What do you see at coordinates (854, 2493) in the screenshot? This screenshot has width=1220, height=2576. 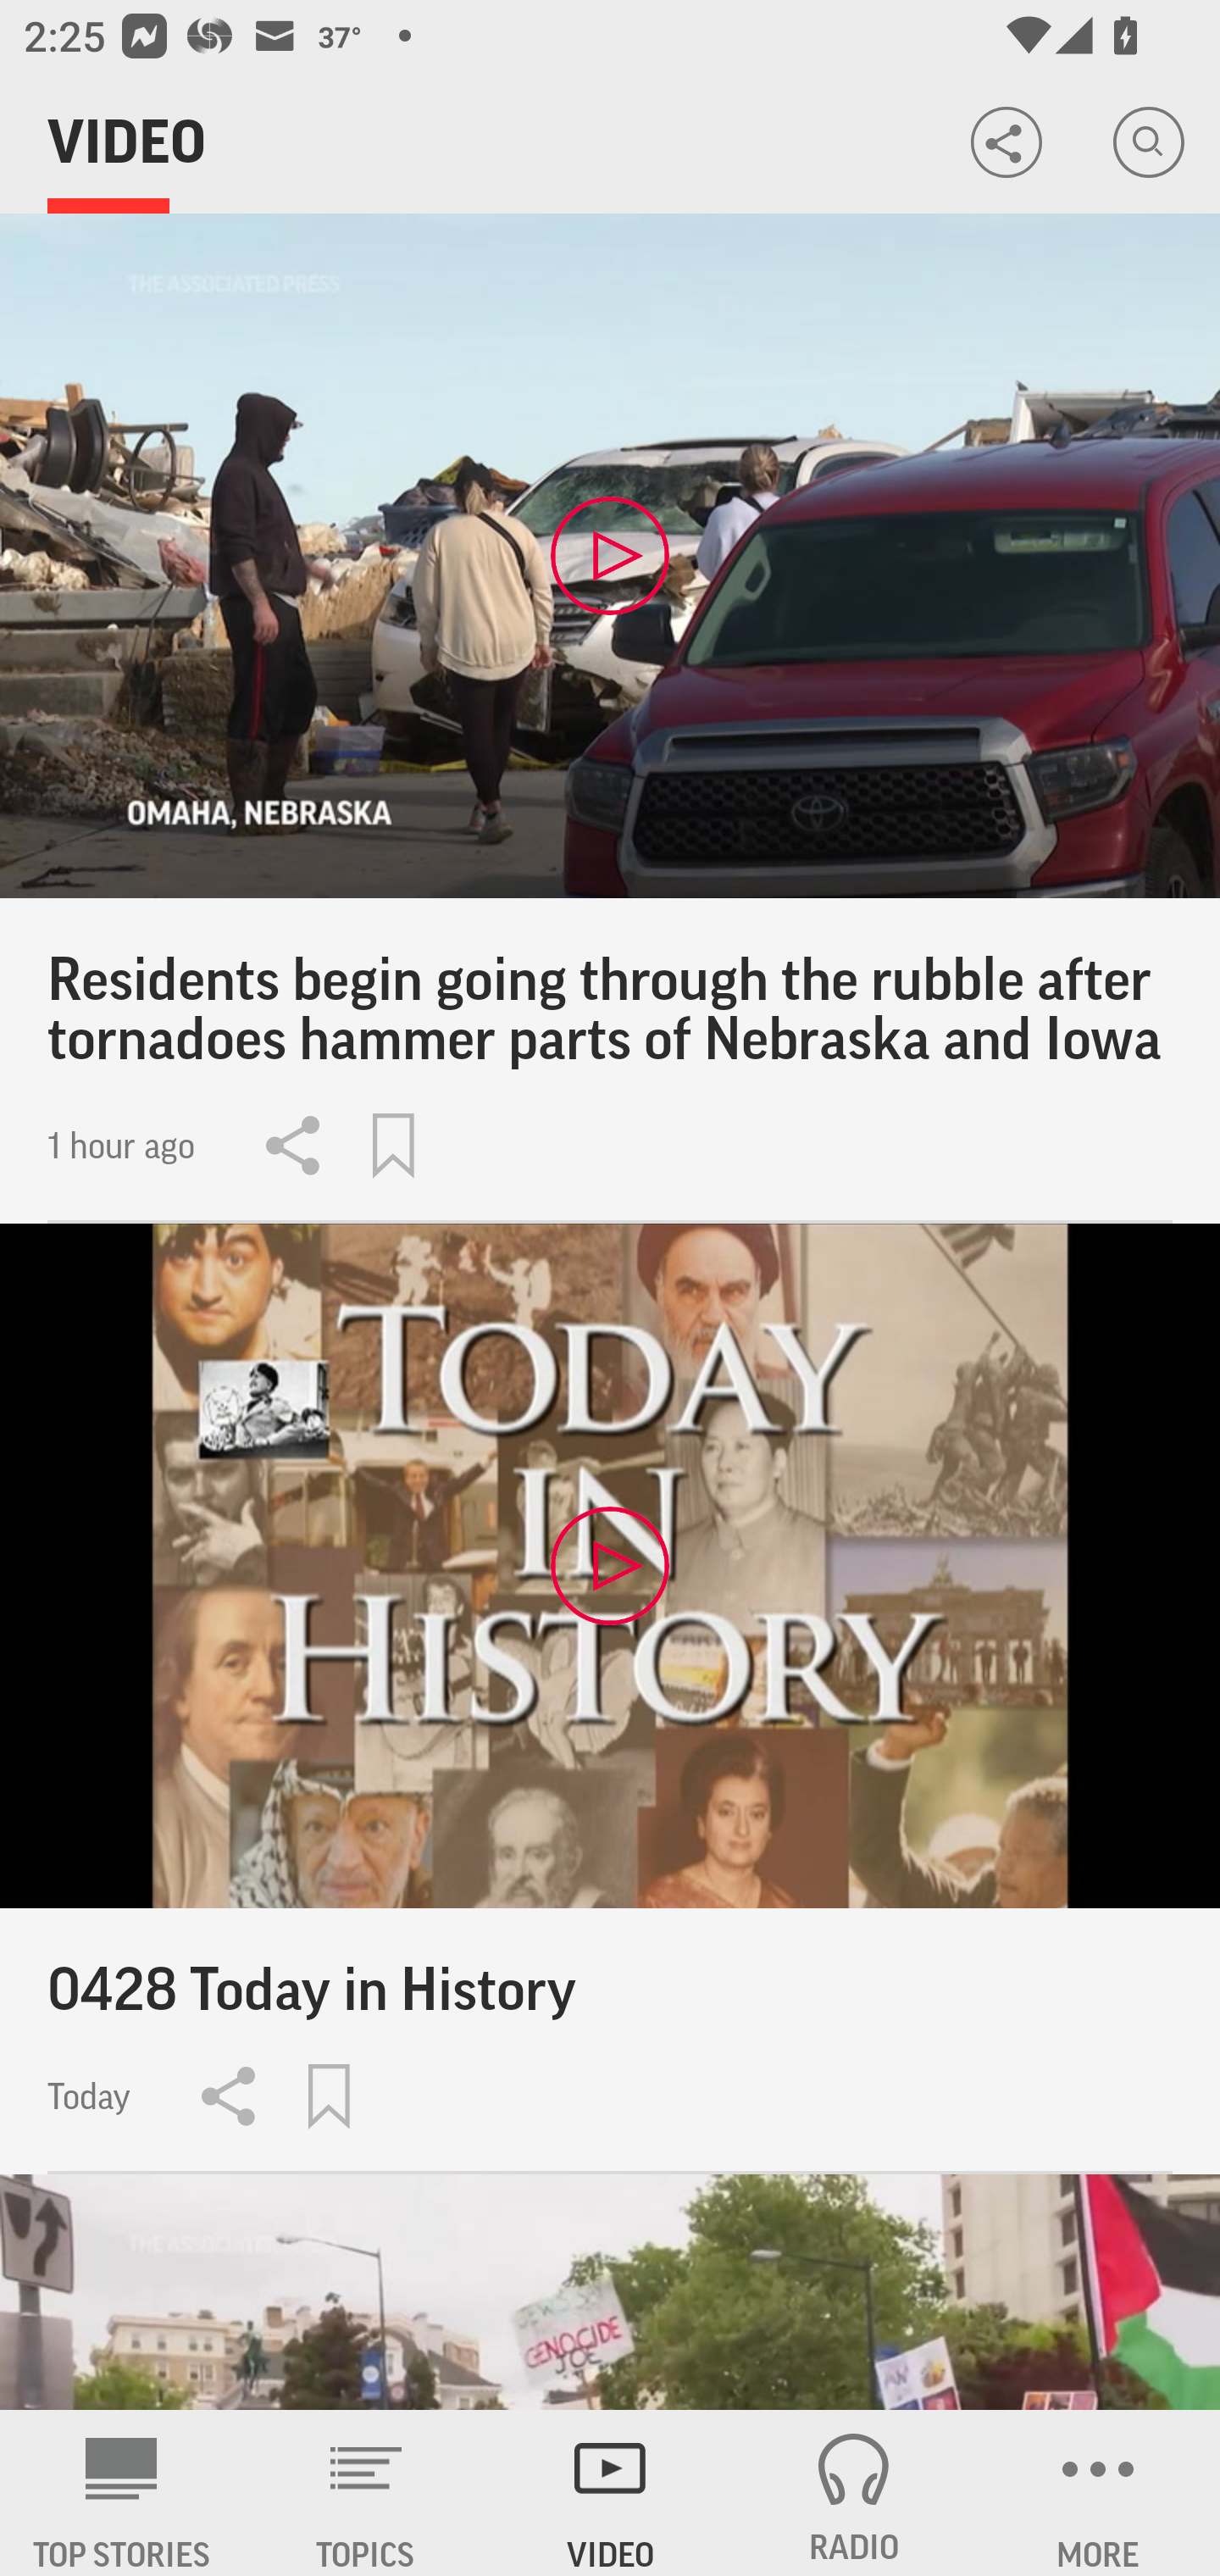 I see `RADIO` at bounding box center [854, 2493].